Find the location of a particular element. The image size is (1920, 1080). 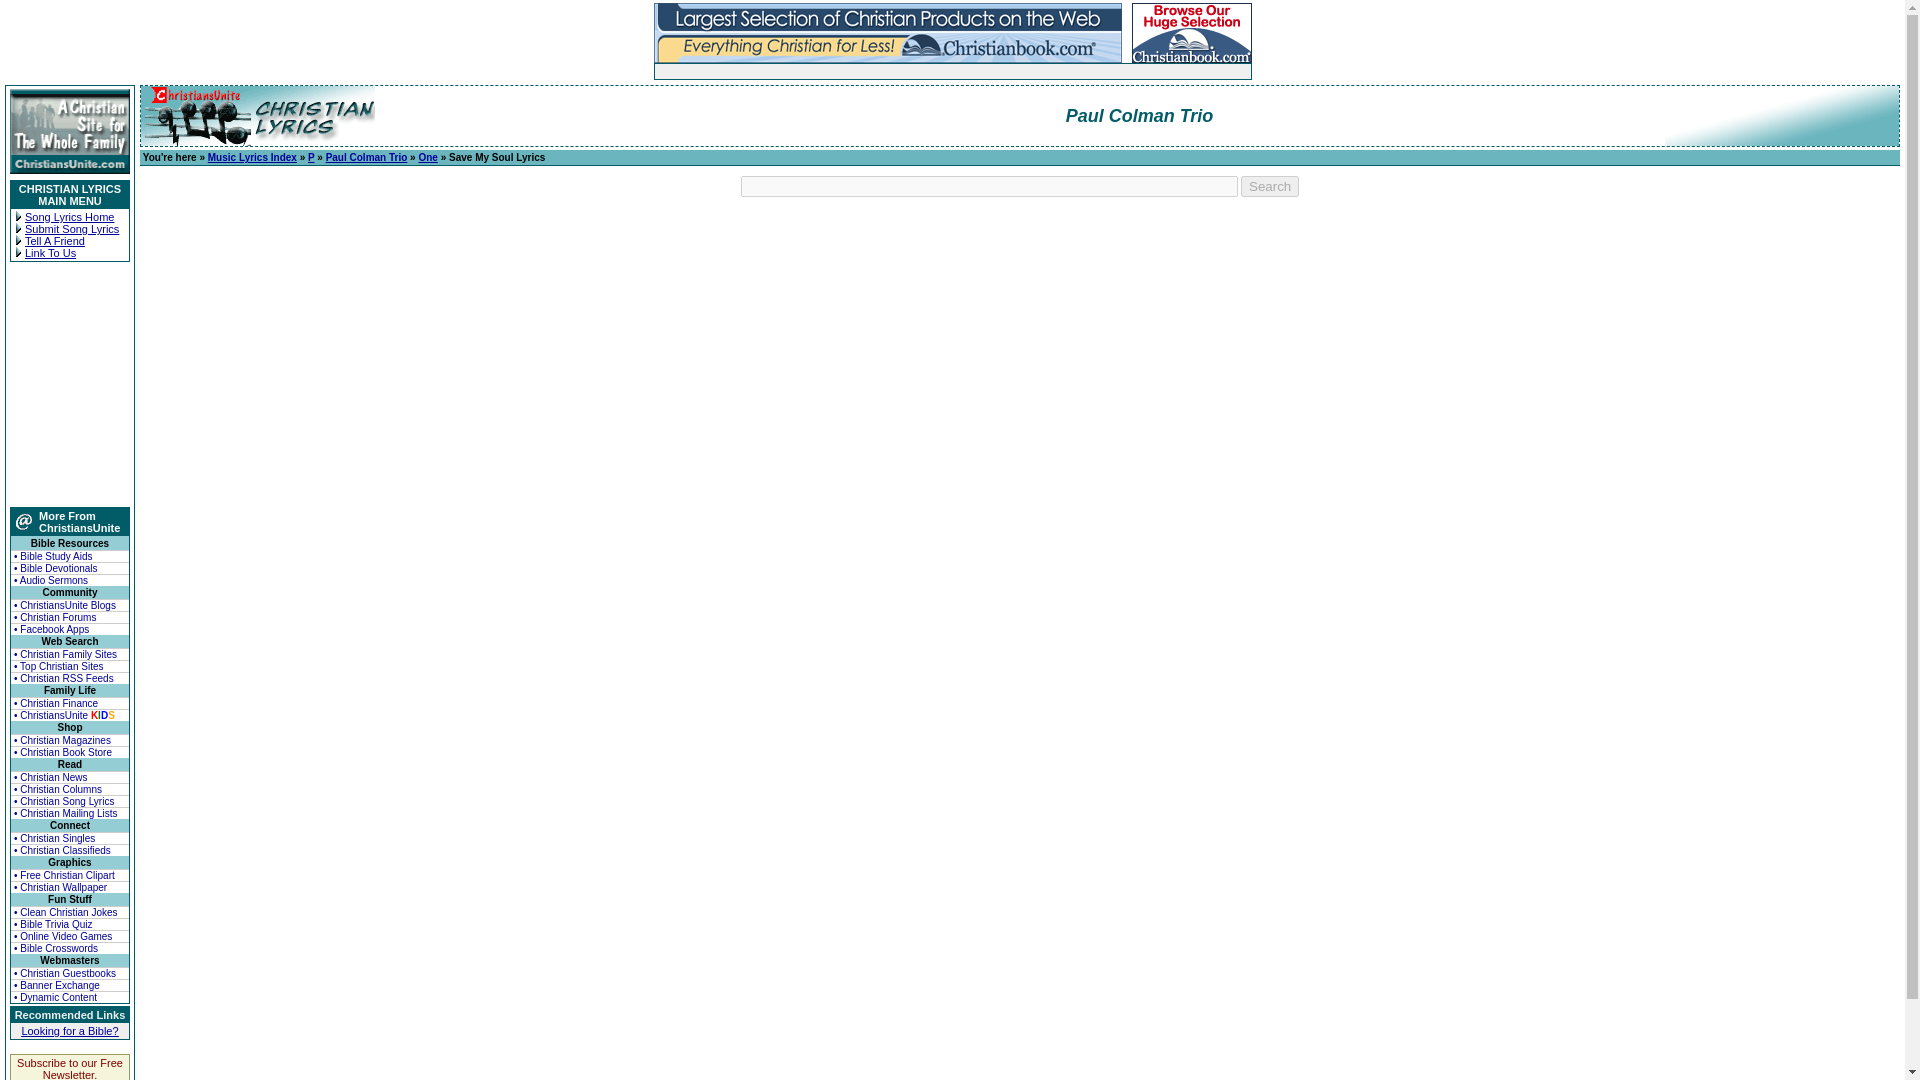

Song Lyrics Home is located at coordinates (68, 216).